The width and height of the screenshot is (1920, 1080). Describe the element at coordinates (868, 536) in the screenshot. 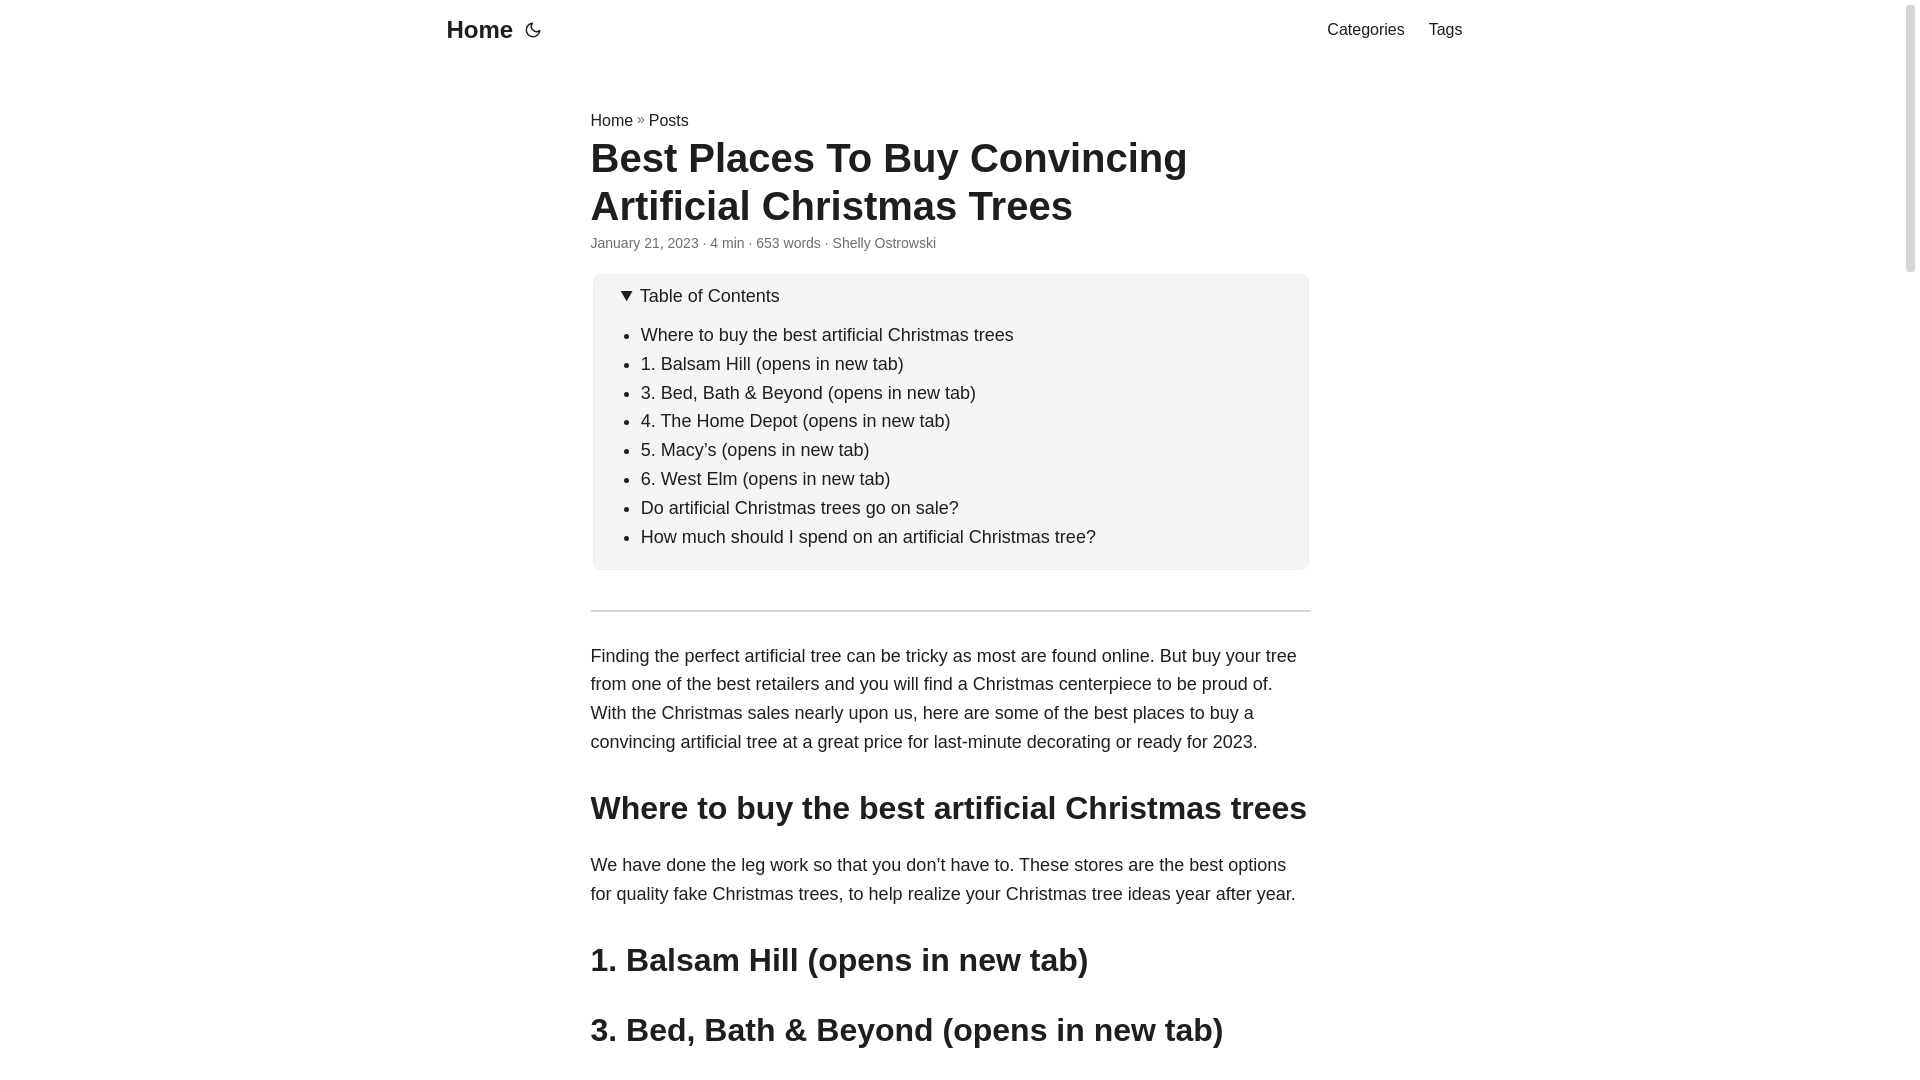

I see `How much should I spend on an artificial Christmas tree?` at that location.